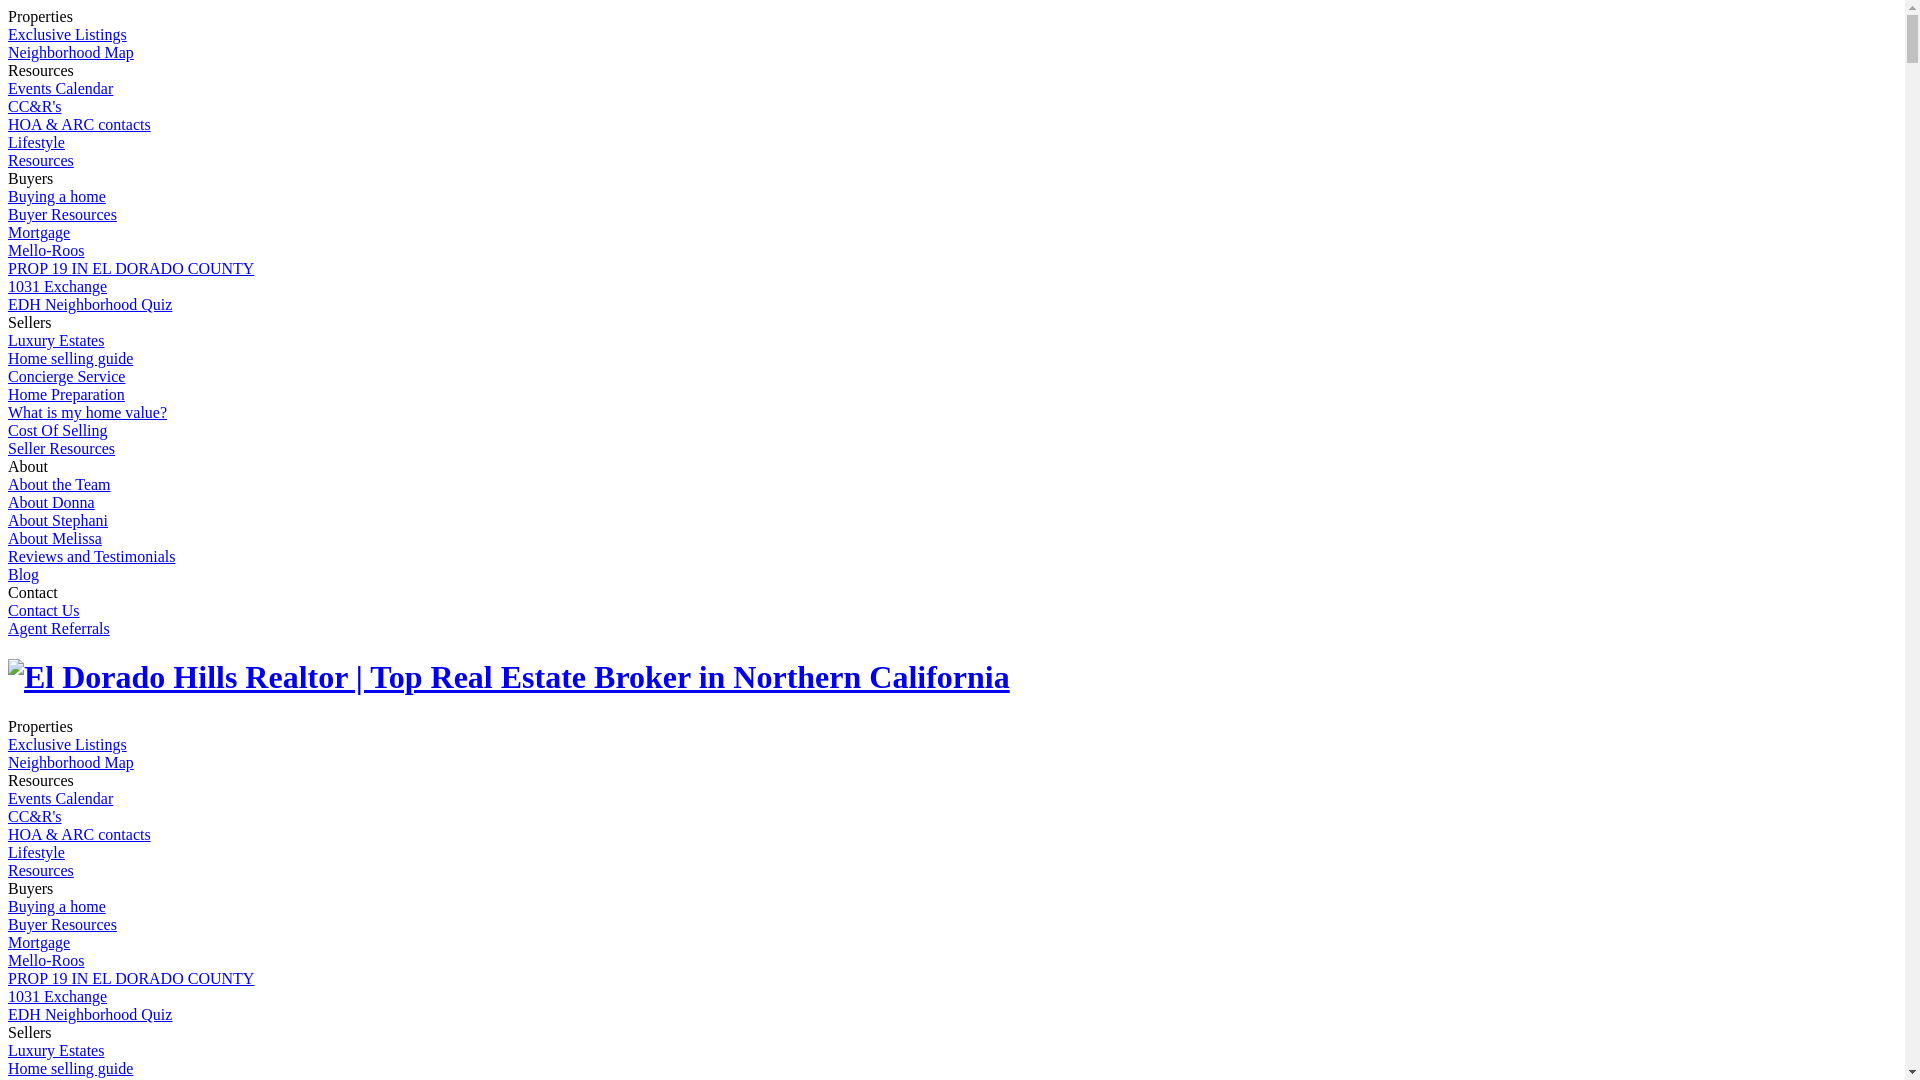 This screenshot has width=1920, height=1080. I want to click on Agent Referrals, so click(59, 628).